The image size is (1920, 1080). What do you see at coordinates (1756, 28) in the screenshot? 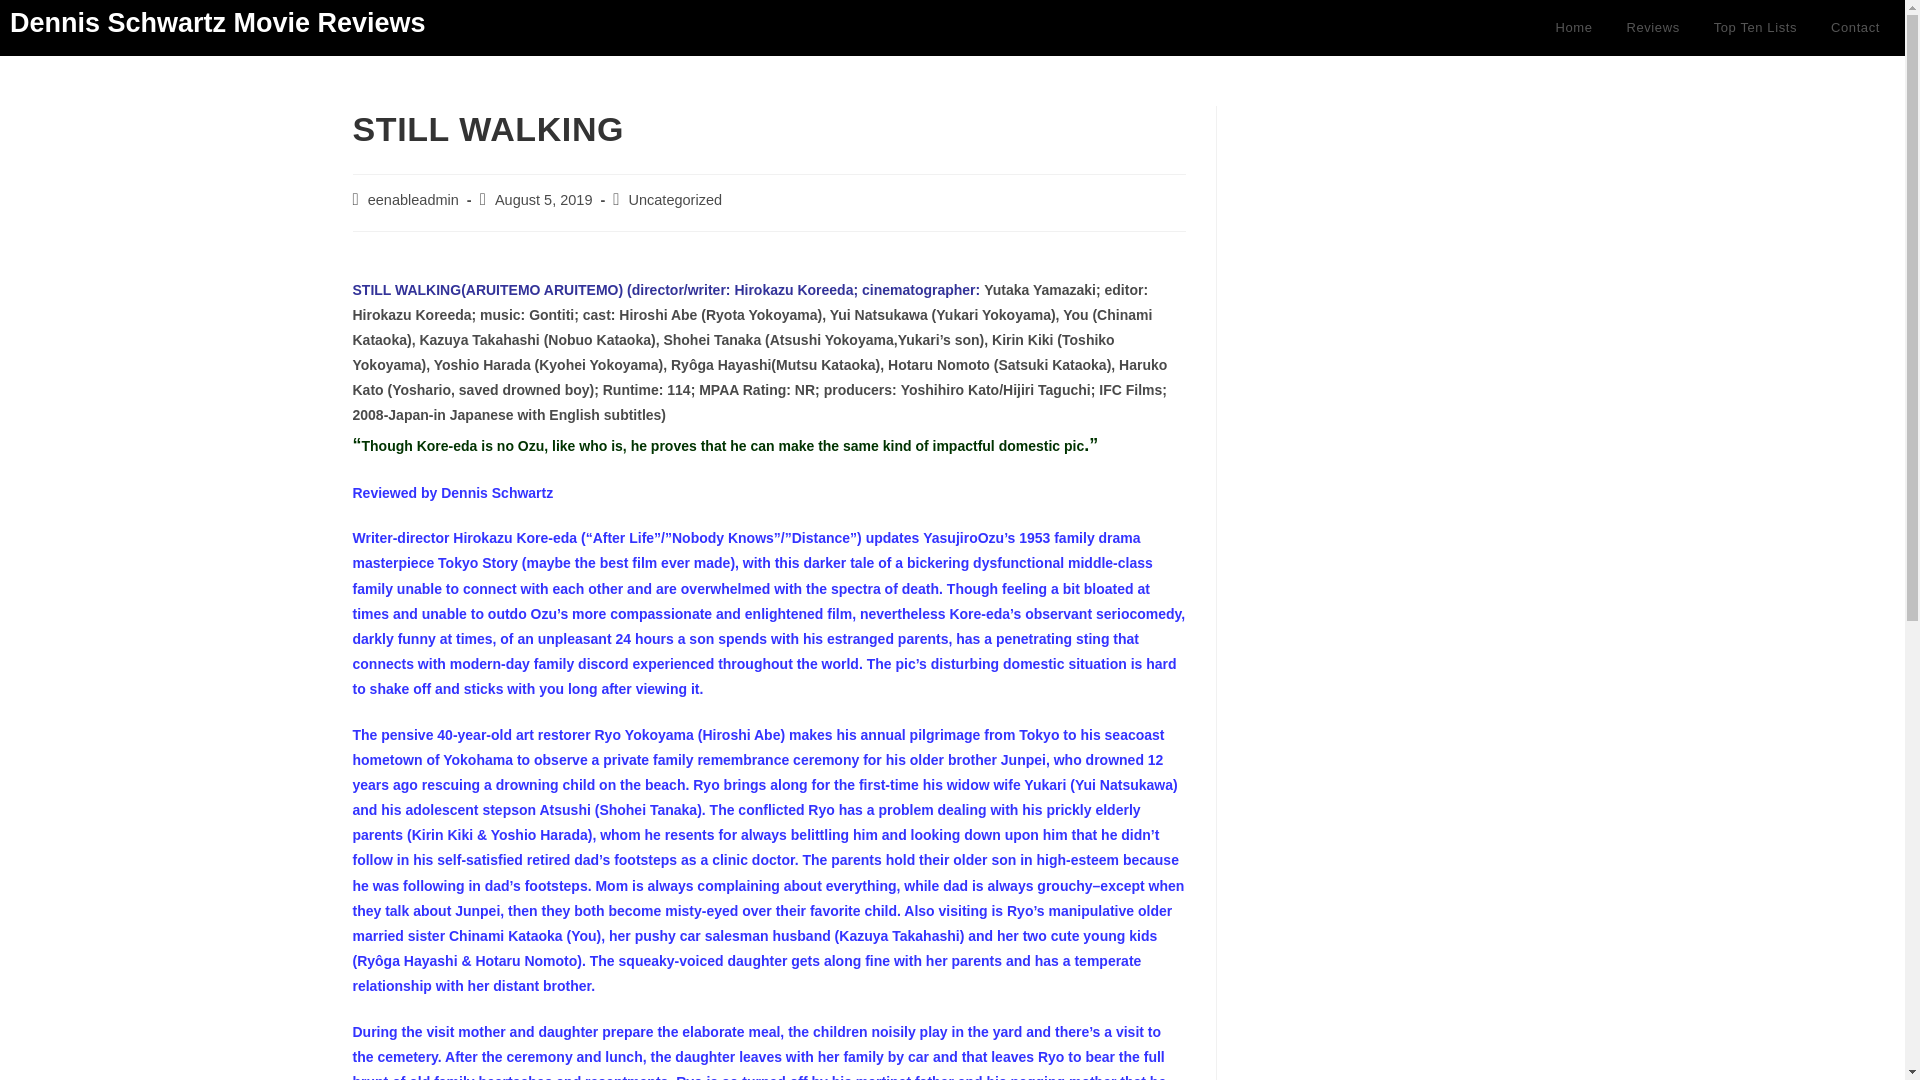
I see `Top Ten Lists` at bounding box center [1756, 28].